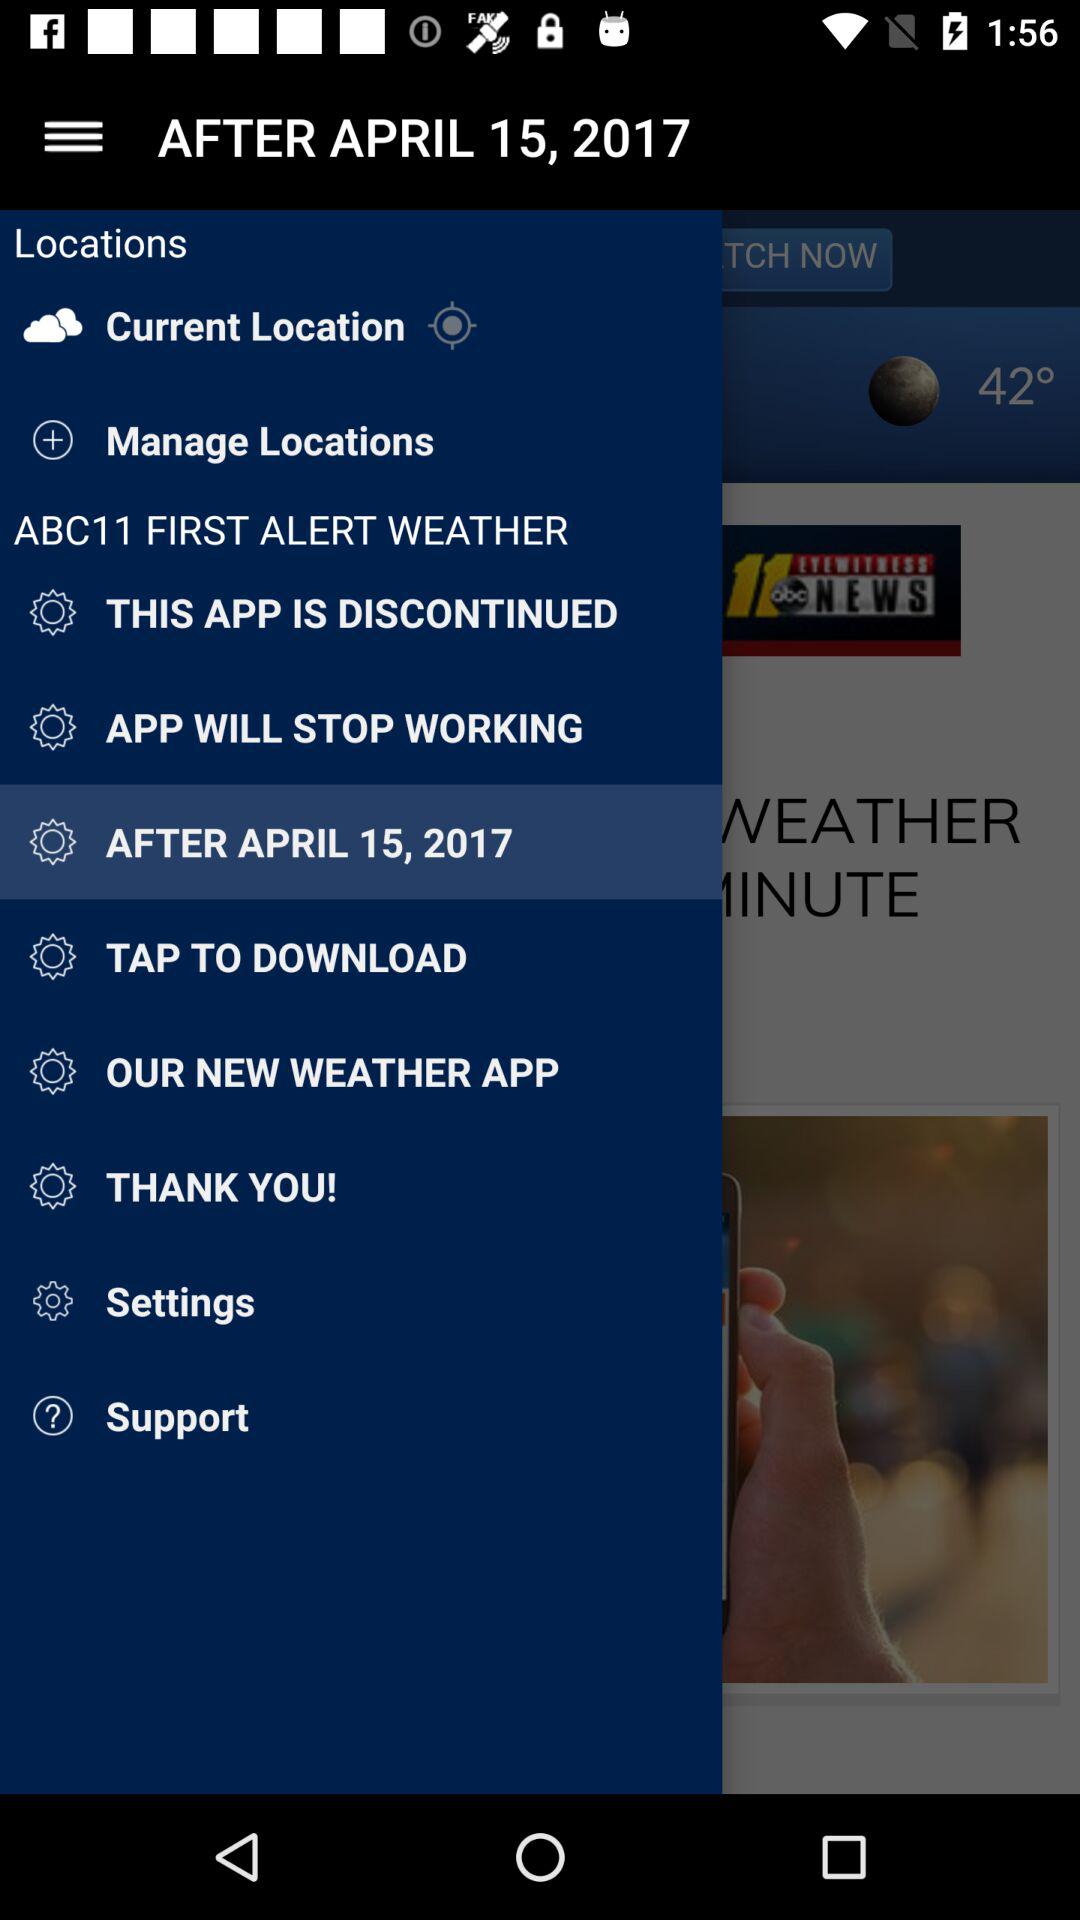 The image size is (1080, 1920). What do you see at coordinates (74, 136) in the screenshot?
I see `view settings` at bounding box center [74, 136].